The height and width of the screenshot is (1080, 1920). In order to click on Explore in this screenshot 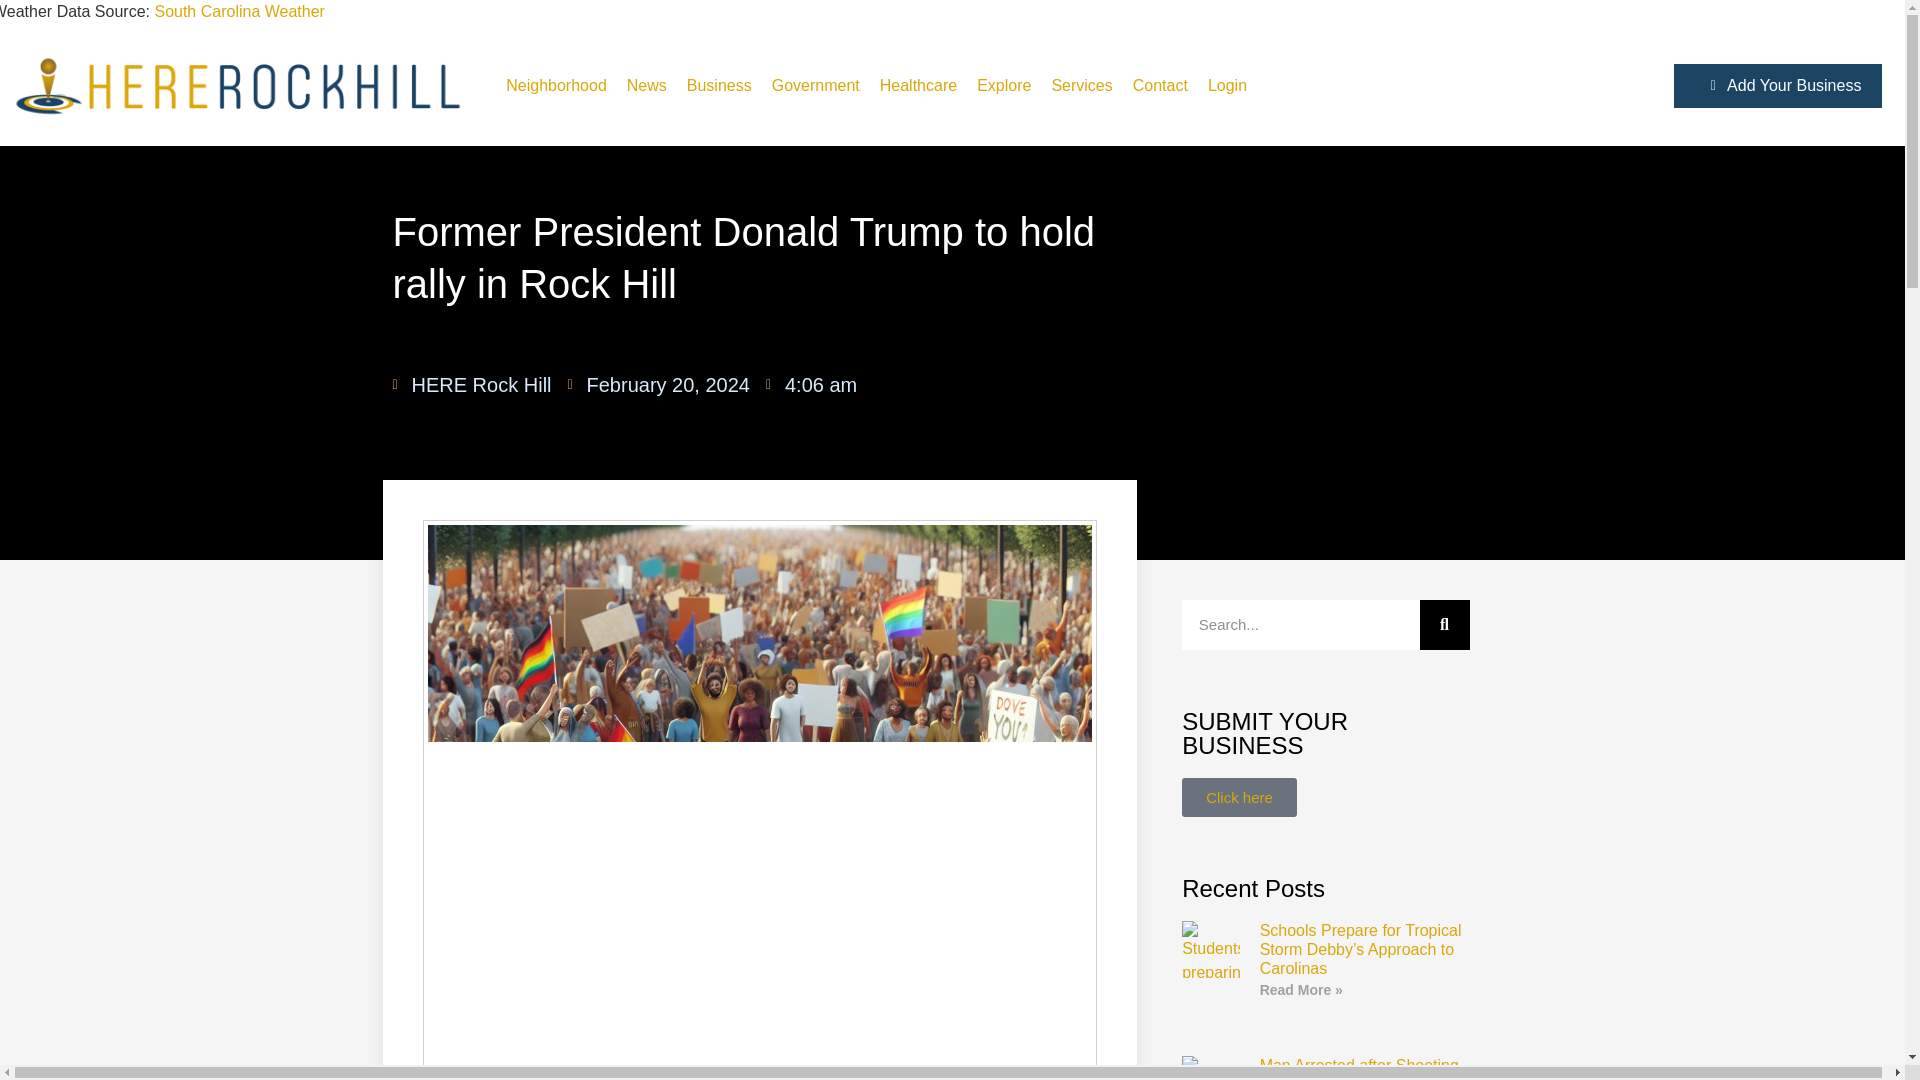, I will do `click(1003, 86)`.